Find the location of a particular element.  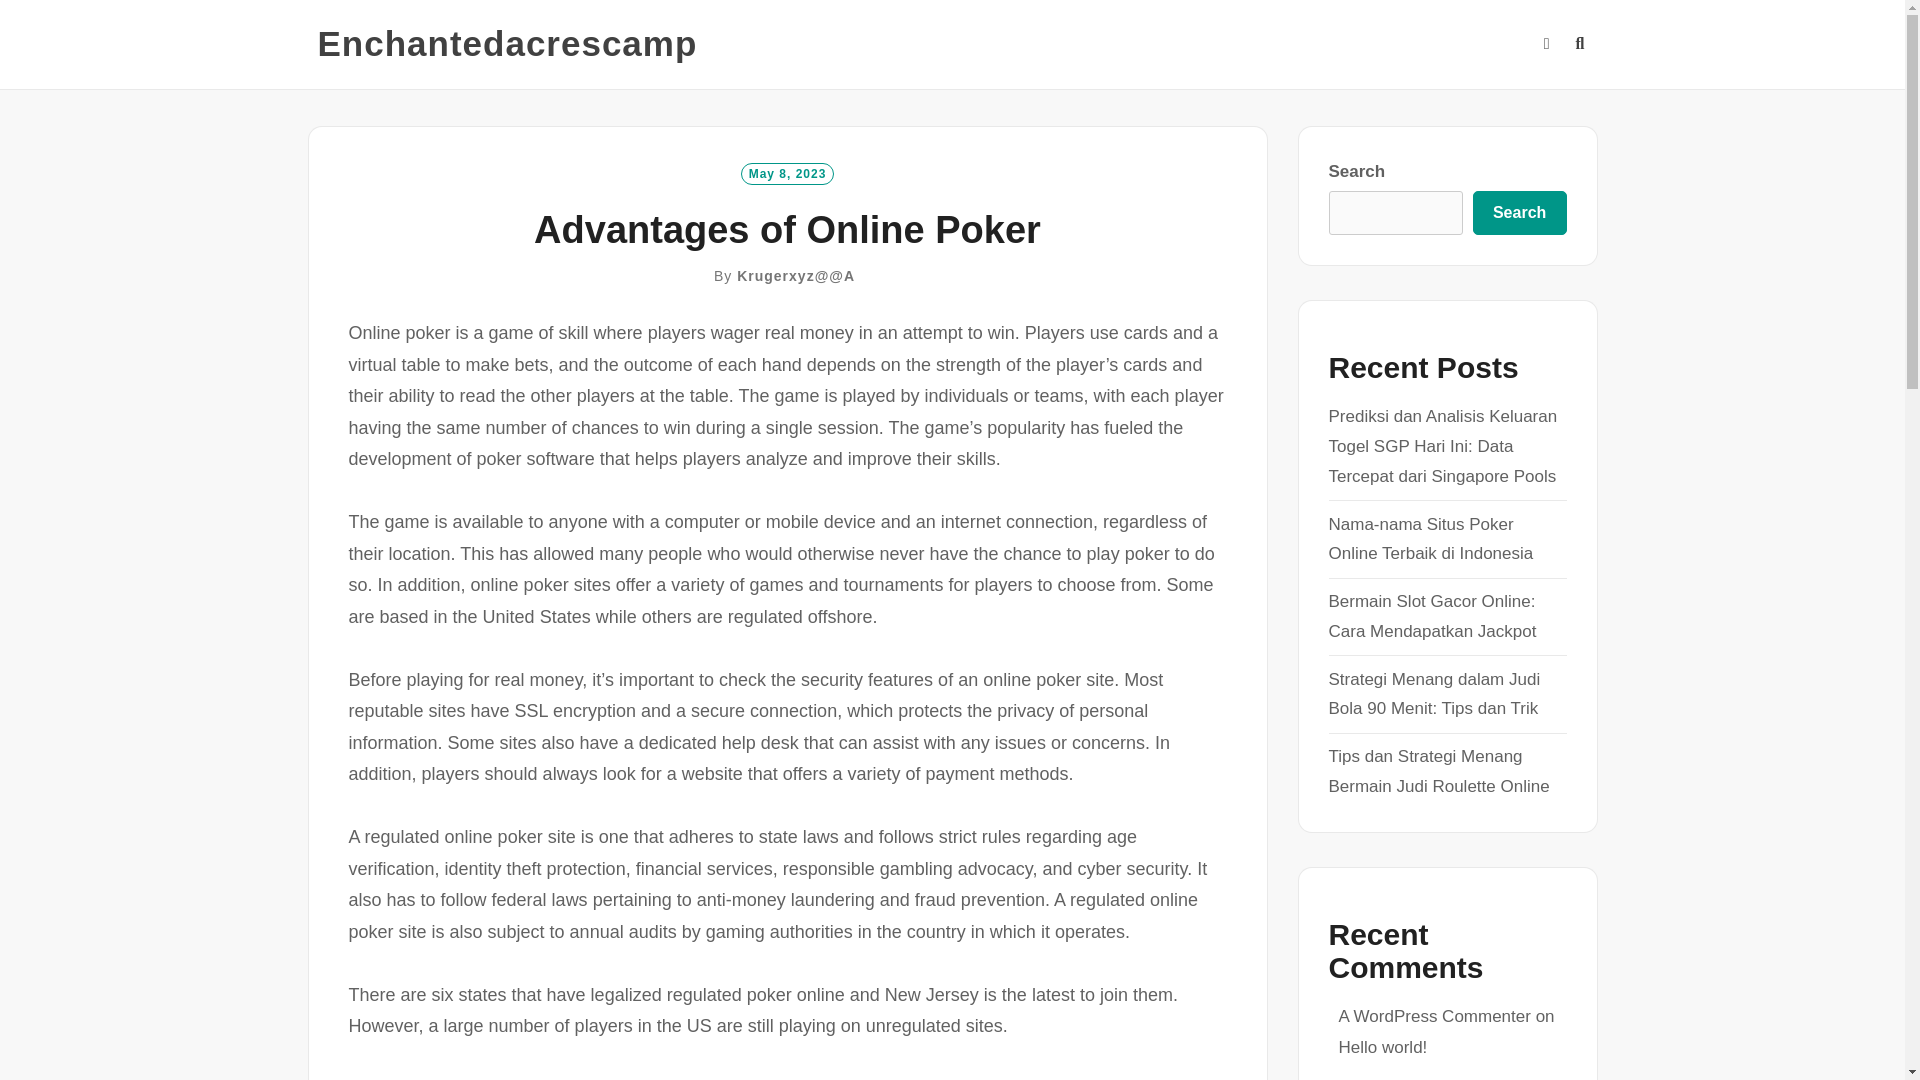

Tips dan Strategi Menang Bermain Judi Roulette Online is located at coordinates (1438, 771).